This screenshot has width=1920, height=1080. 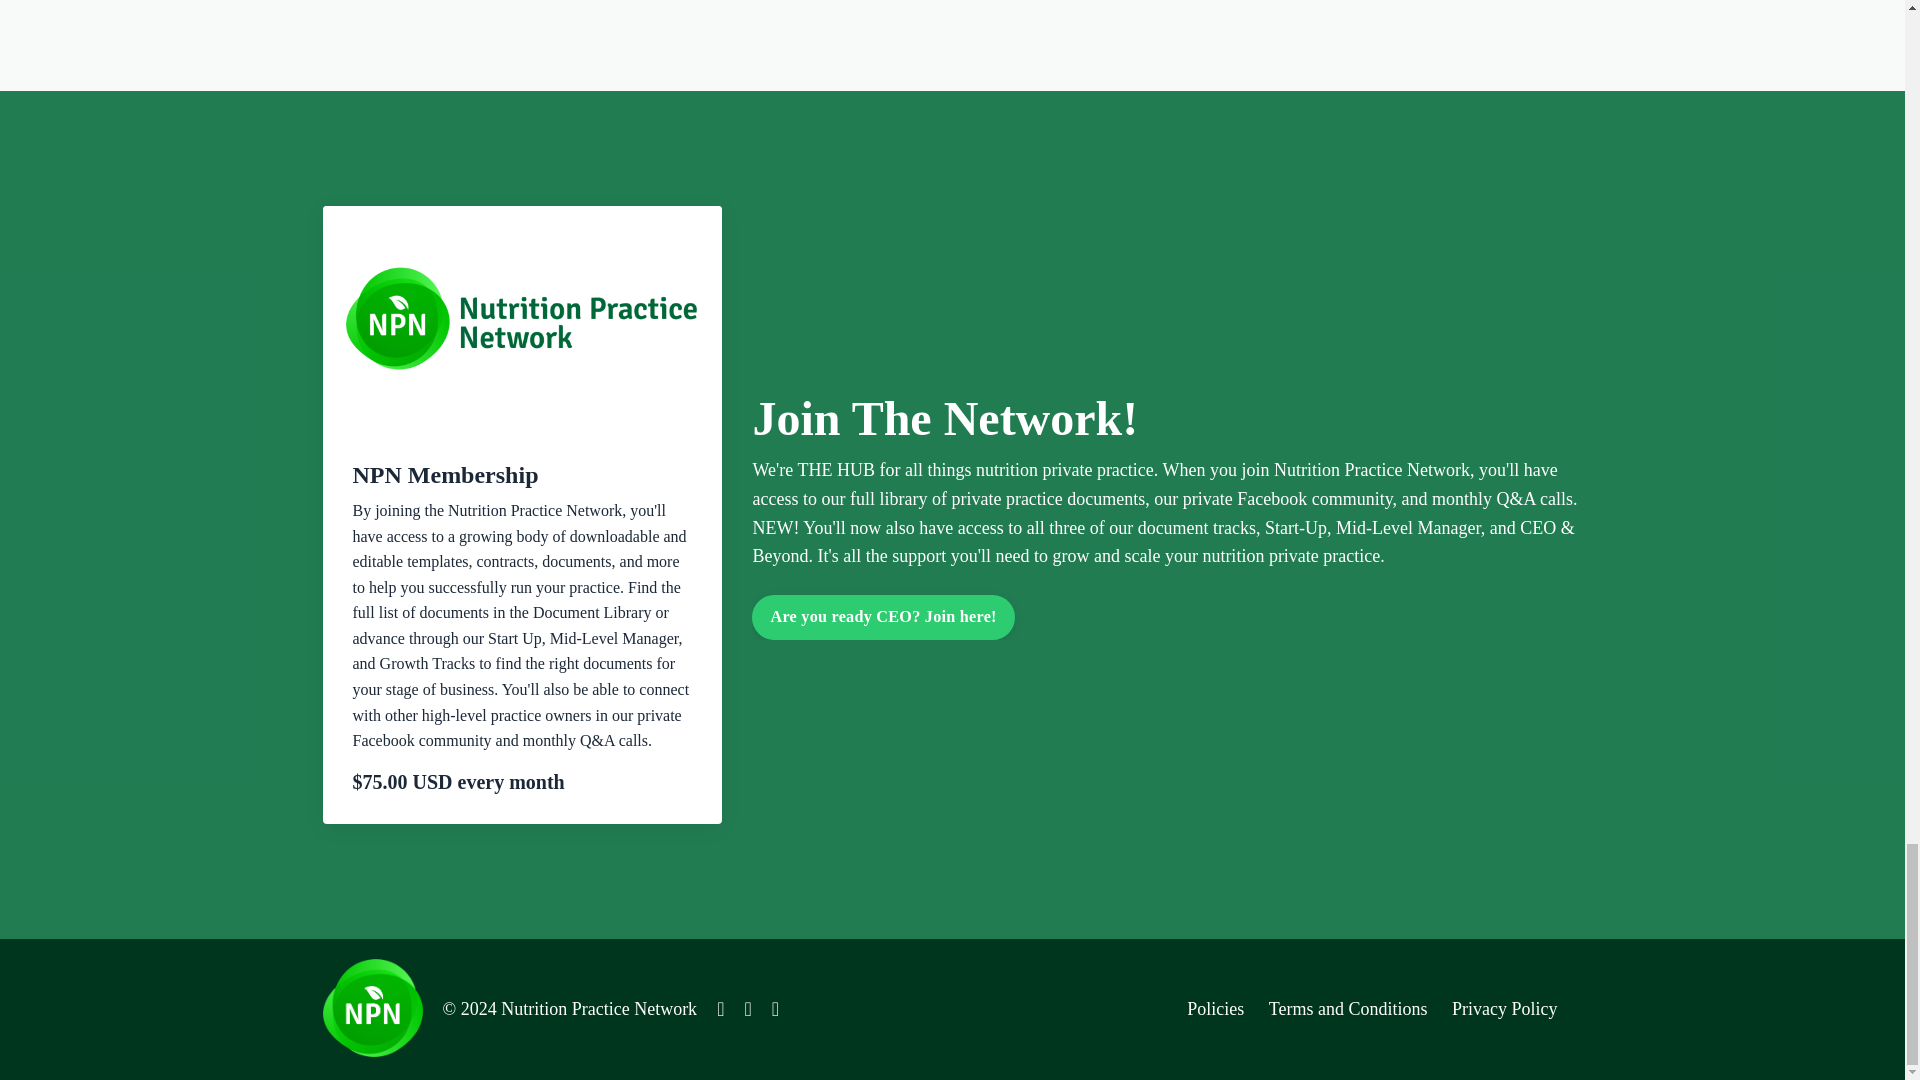 What do you see at coordinates (1215, 1009) in the screenshot?
I see `Policies` at bounding box center [1215, 1009].